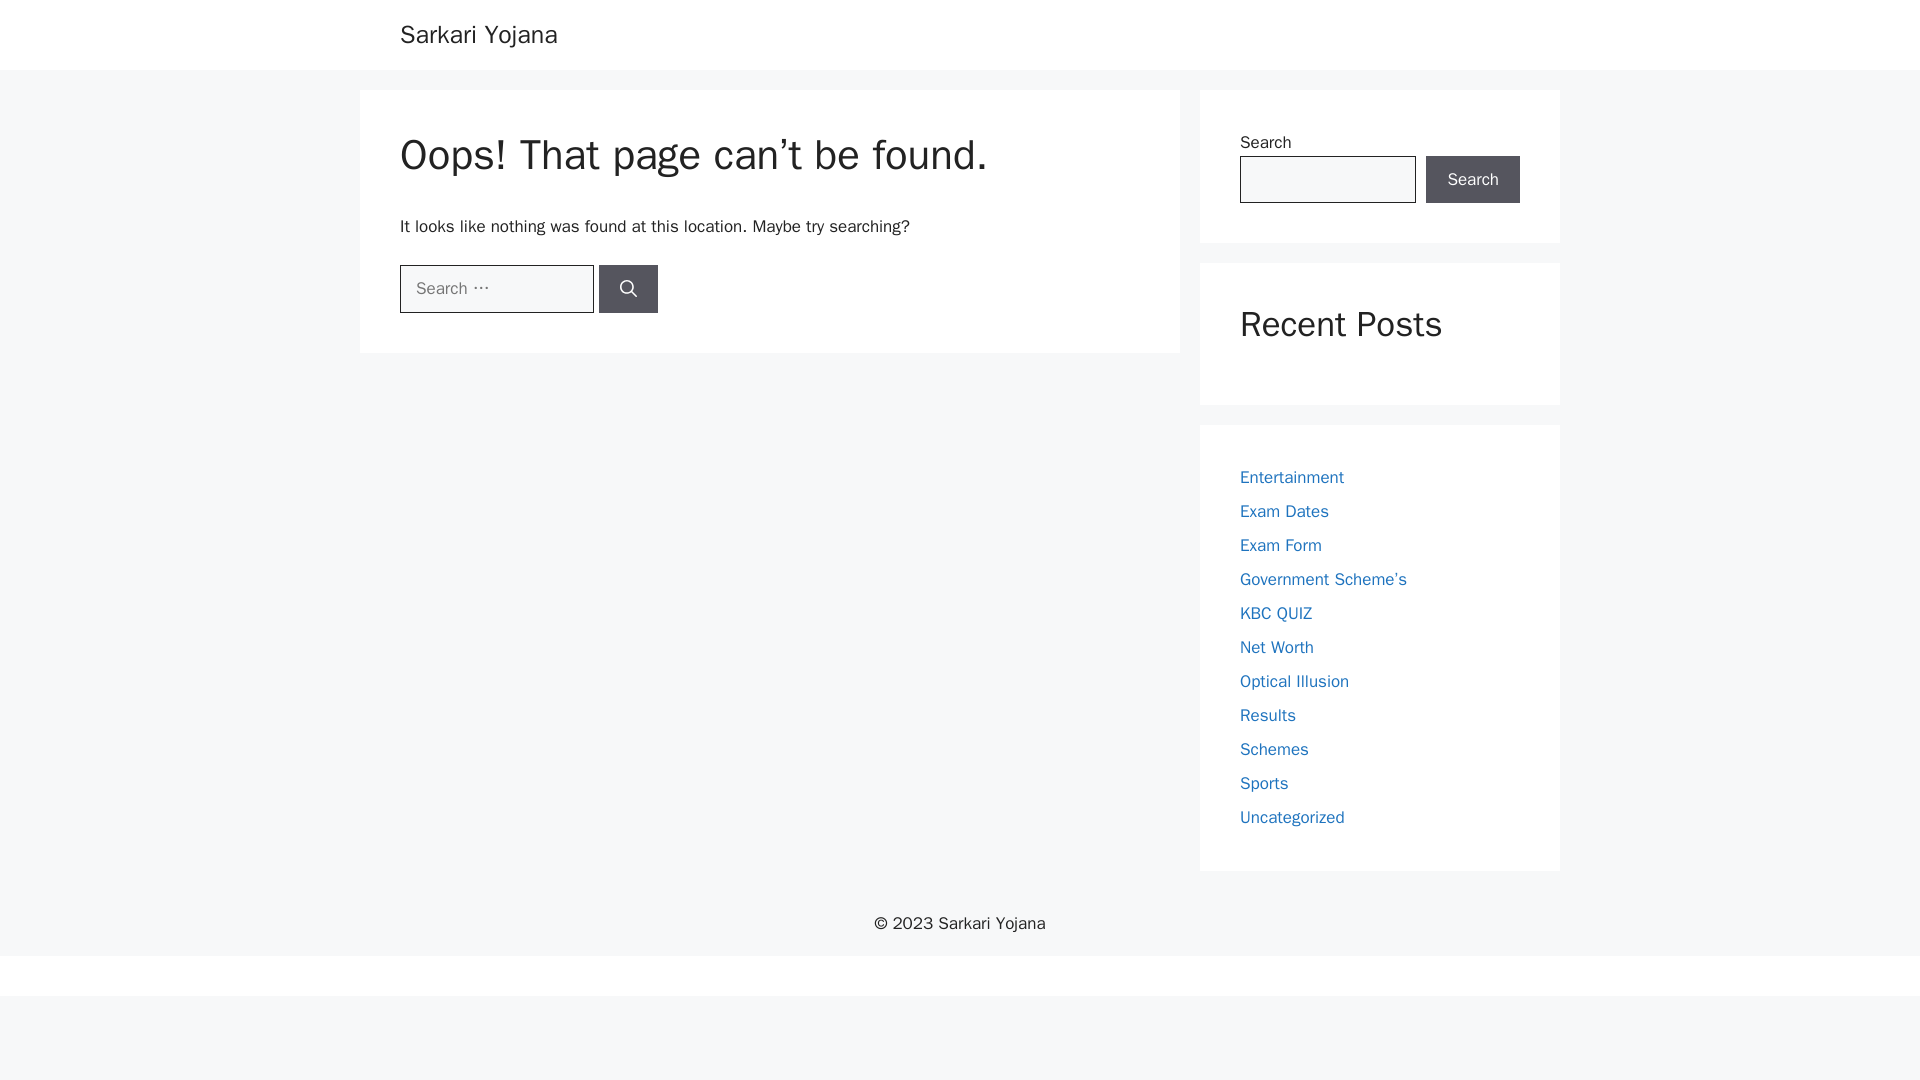 The height and width of the screenshot is (1080, 1920). I want to click on Exam Dates, so click(1284, 511).